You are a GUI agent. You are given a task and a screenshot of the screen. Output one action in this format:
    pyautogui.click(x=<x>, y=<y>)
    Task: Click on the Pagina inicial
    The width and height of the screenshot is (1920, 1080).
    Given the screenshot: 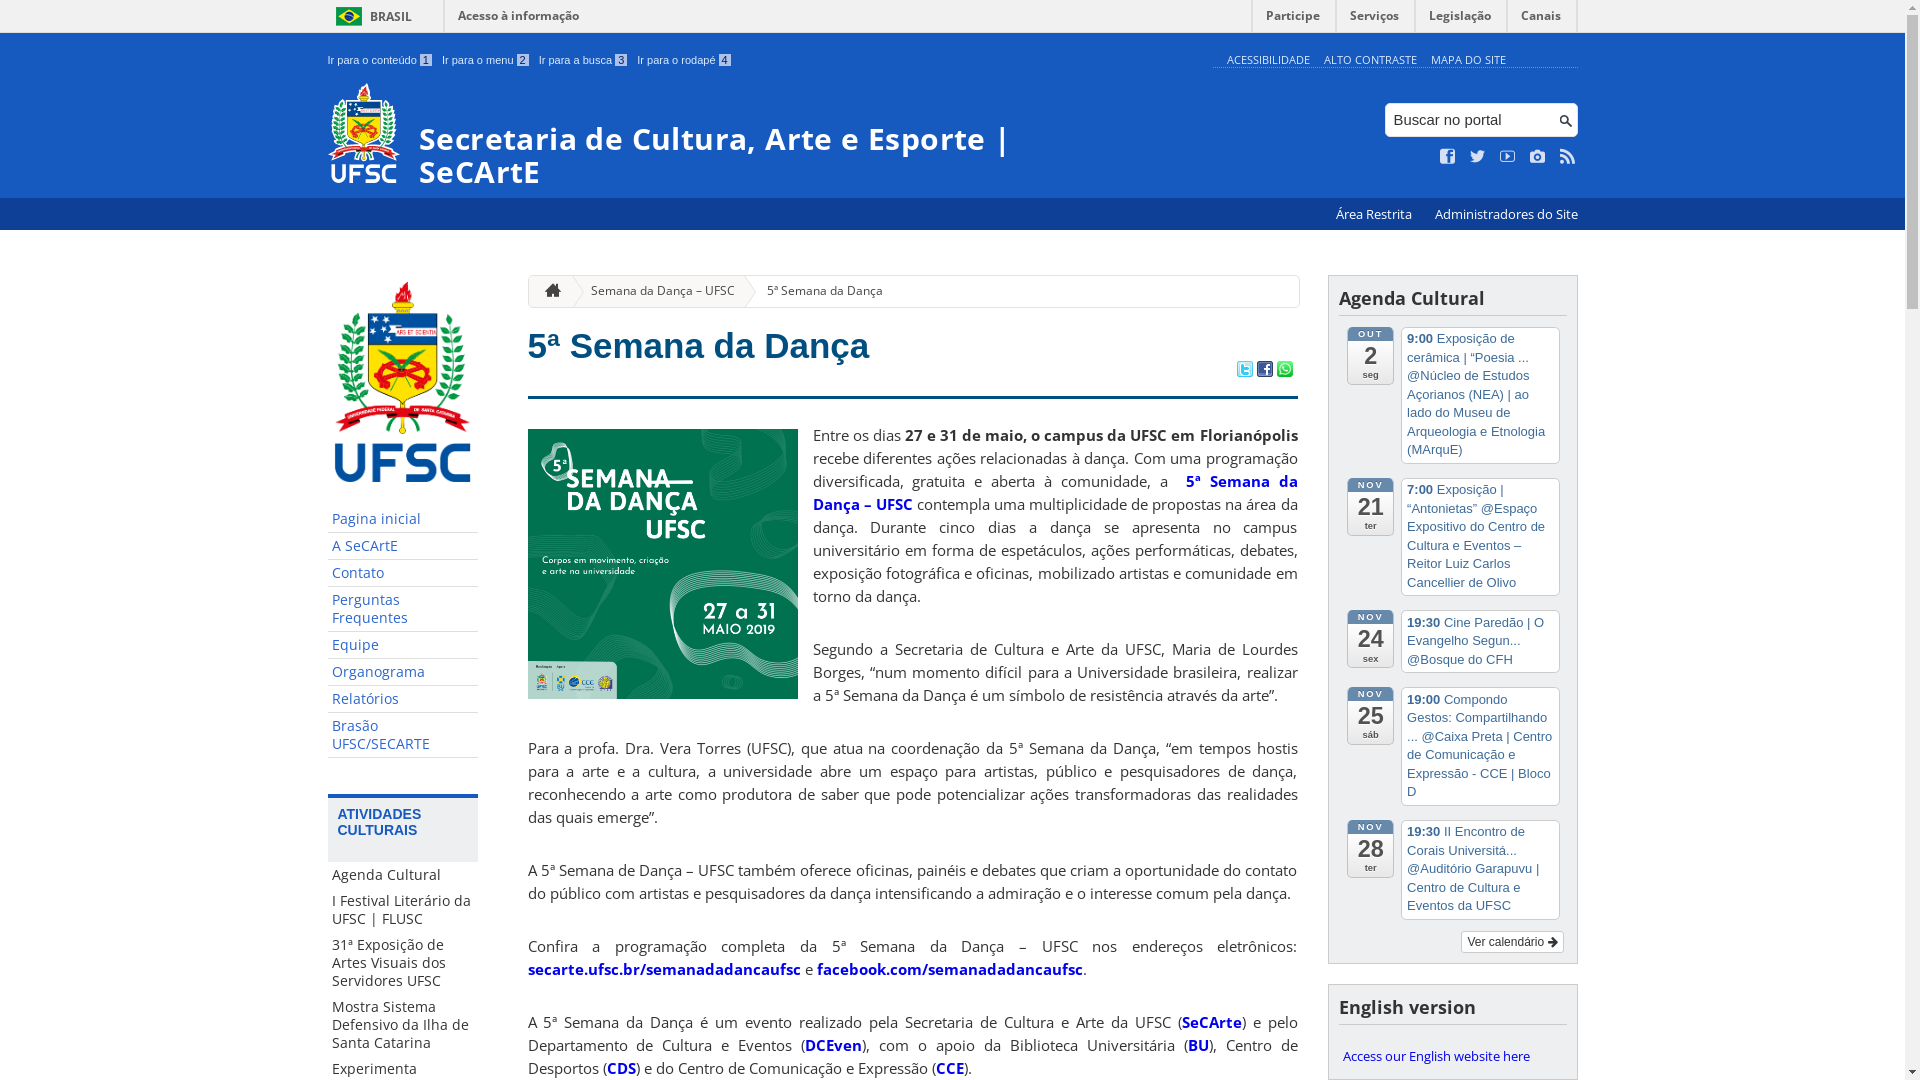 What is the action you would take?
    pyautogui.click(x=403, y=520)
    